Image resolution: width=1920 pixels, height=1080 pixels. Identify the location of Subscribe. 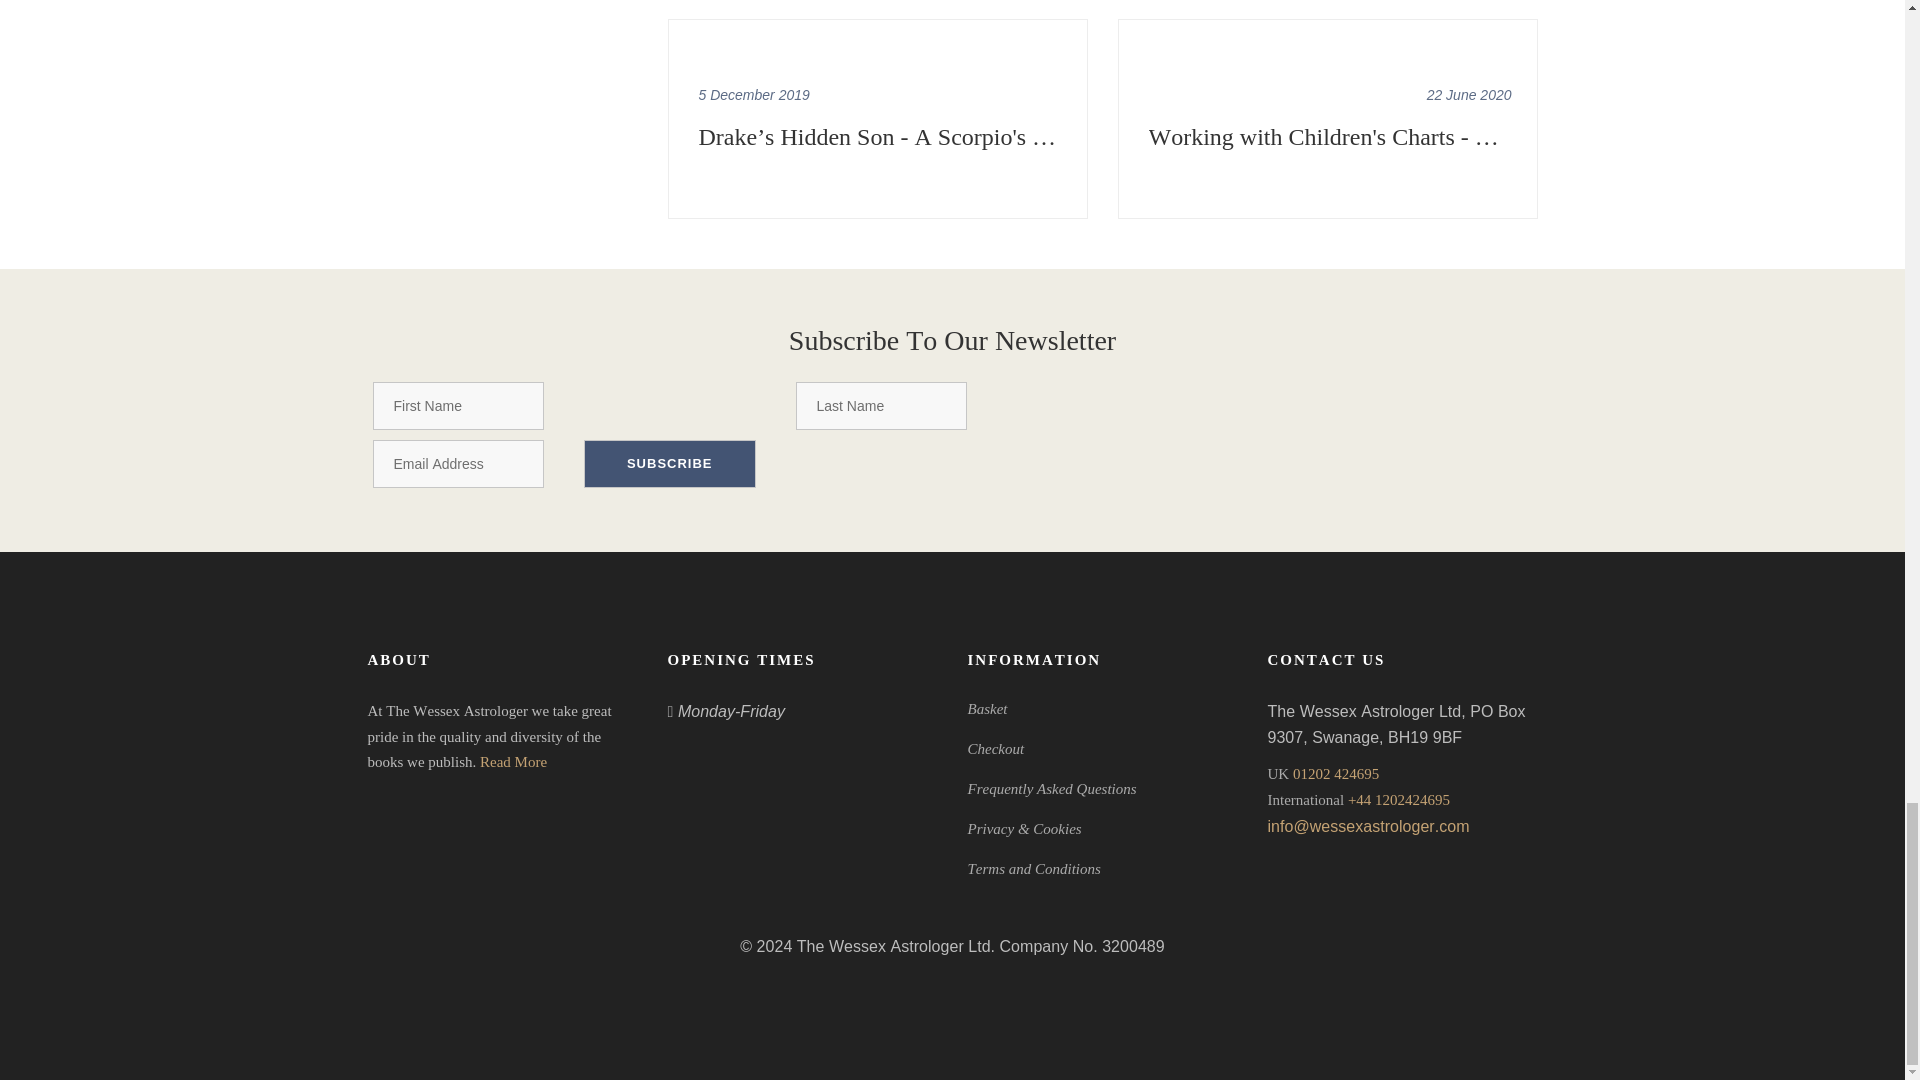
(670, 464).